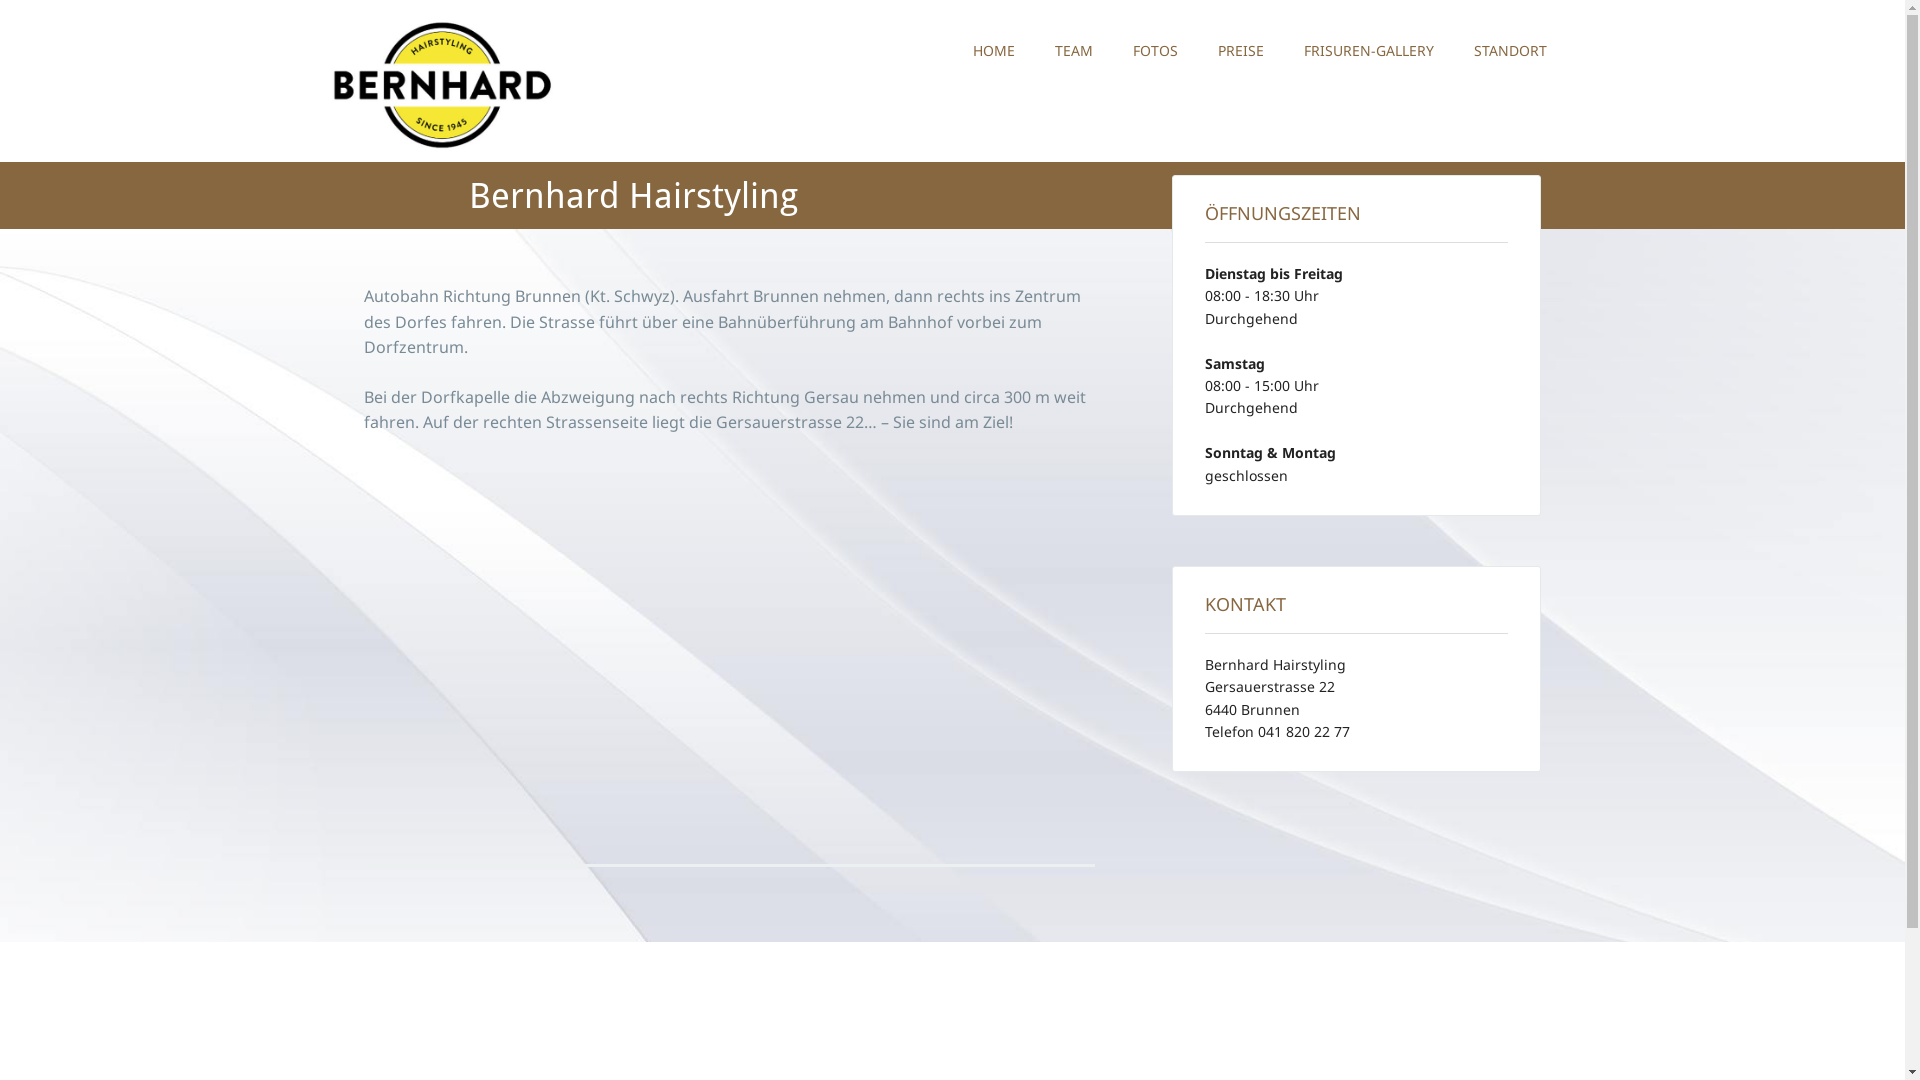 The width and height of the screenshot is (1920, 1080). I want to click on PREISE, so click(1241, 51).